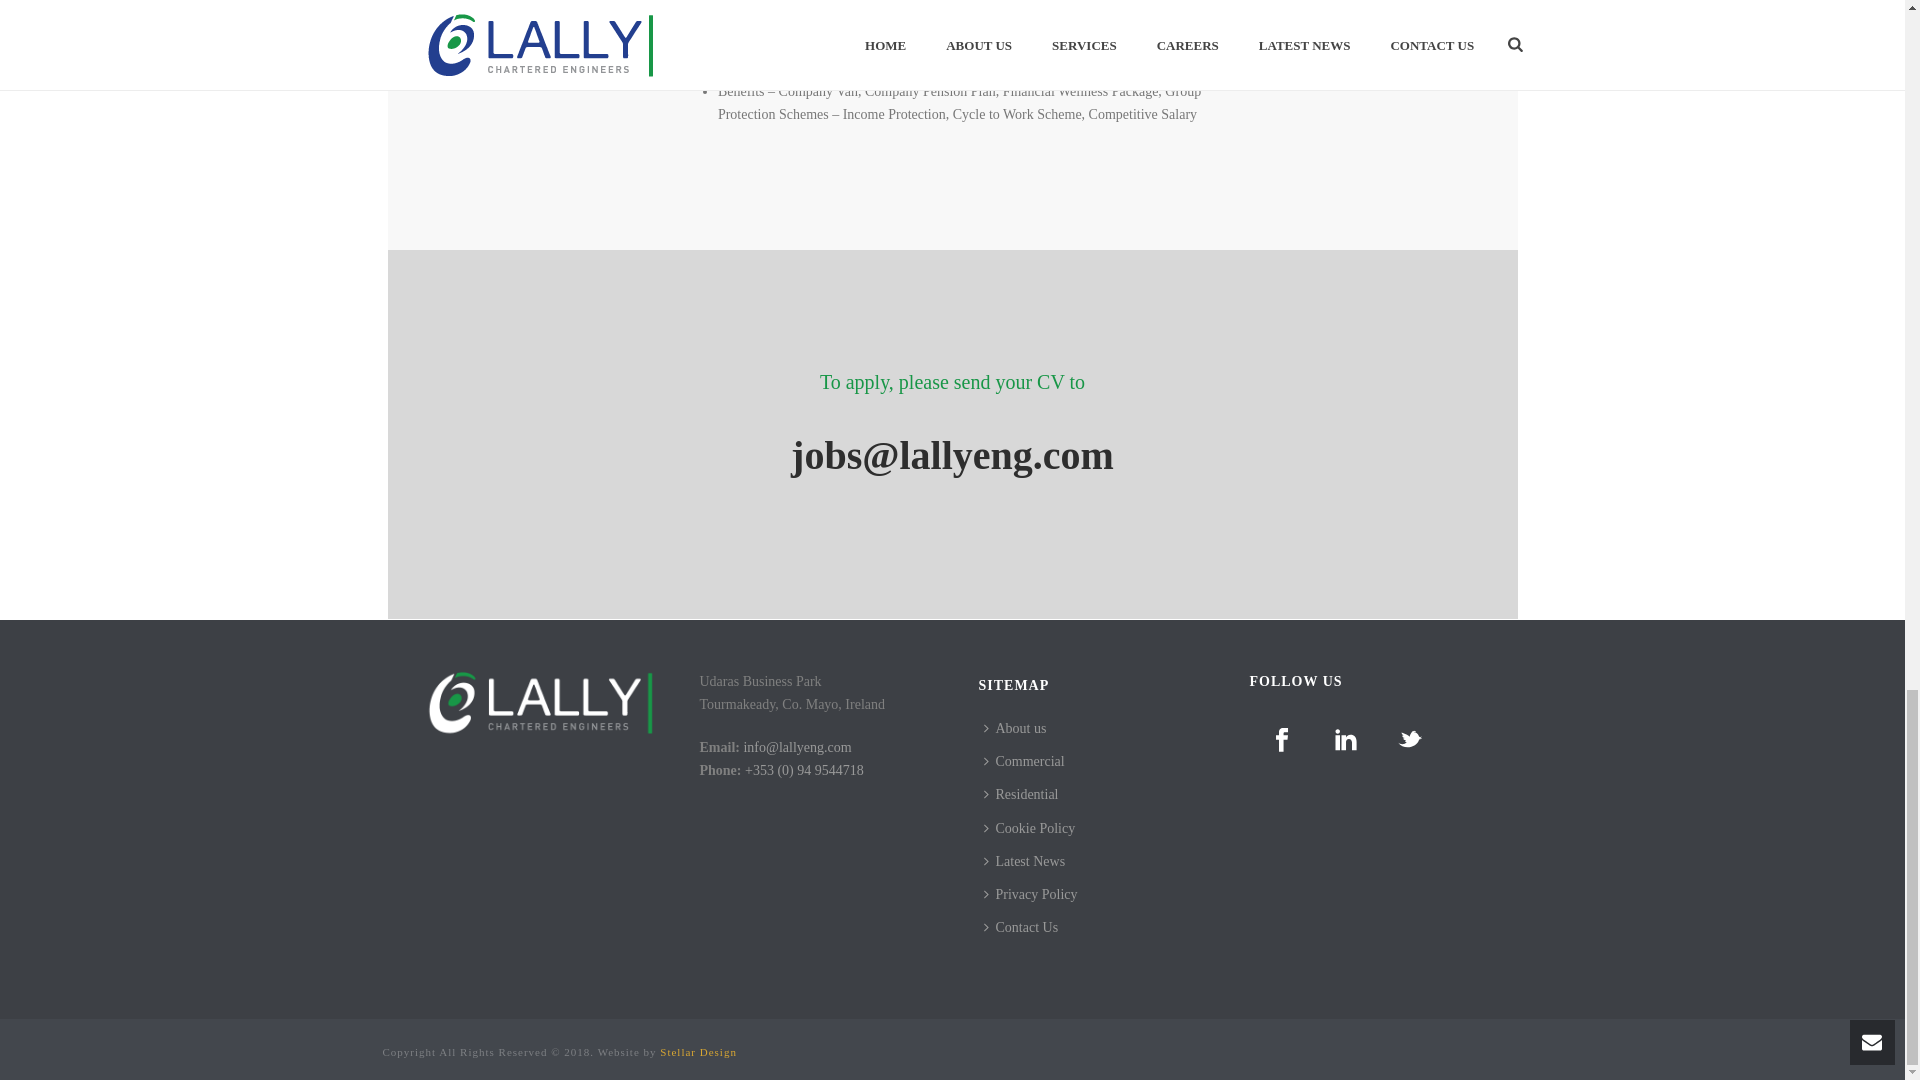 The height and width of the screenshot is (1080, 1920). Describe the element at coordinates (1034, 828) in the screenshot. I see `Cookie Policy` at that location.